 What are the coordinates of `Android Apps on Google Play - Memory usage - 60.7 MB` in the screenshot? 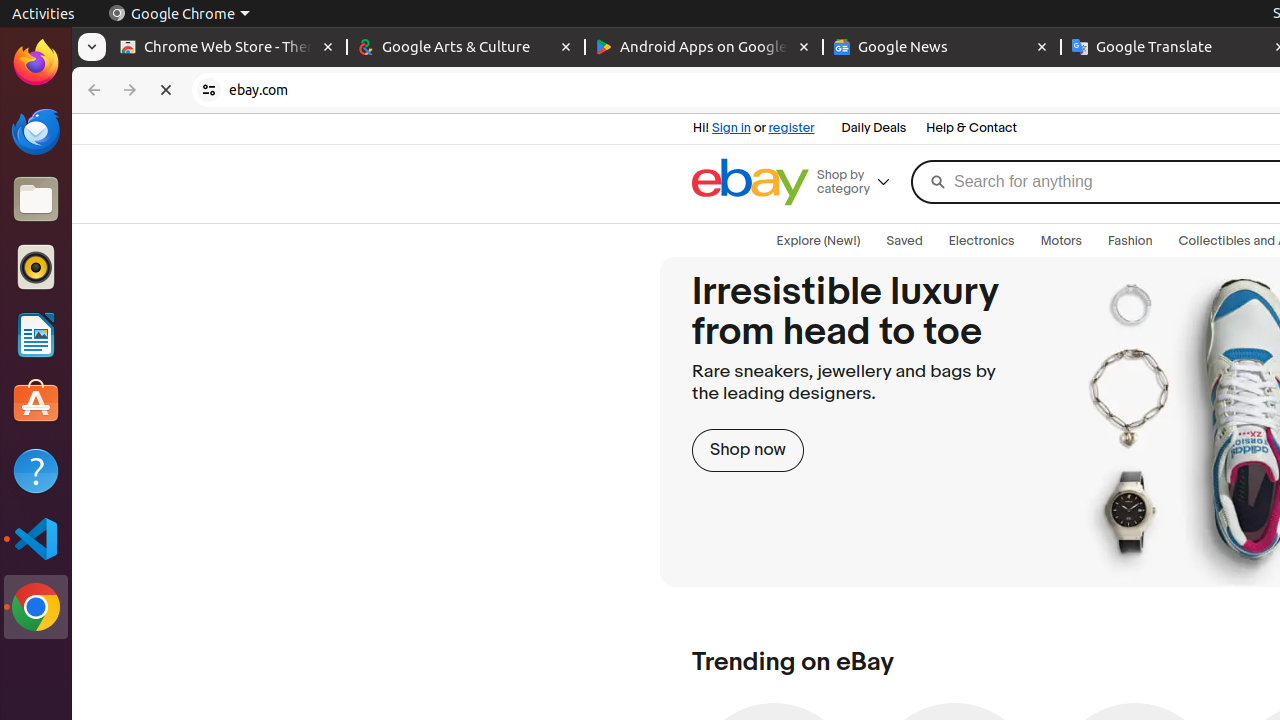 It's located at (704, 48).